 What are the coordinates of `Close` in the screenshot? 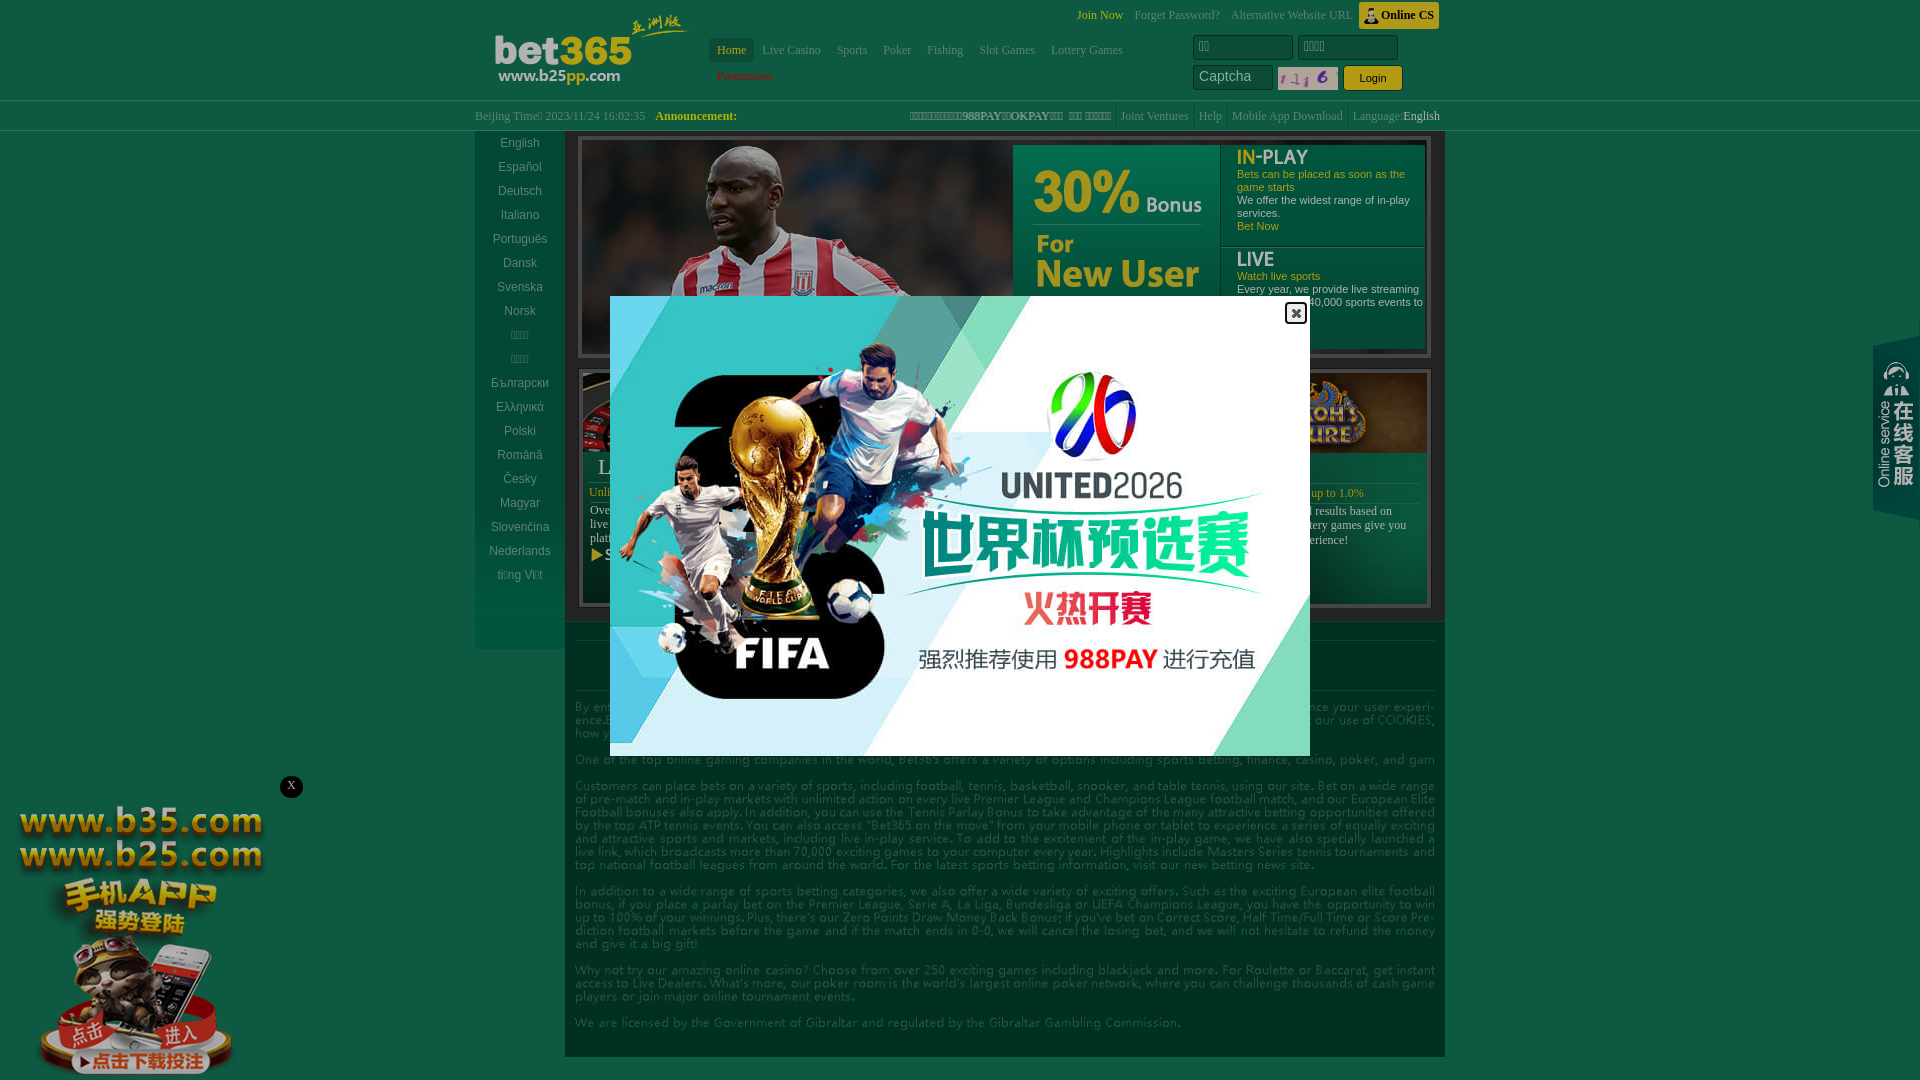 It's located at (1296, 313).